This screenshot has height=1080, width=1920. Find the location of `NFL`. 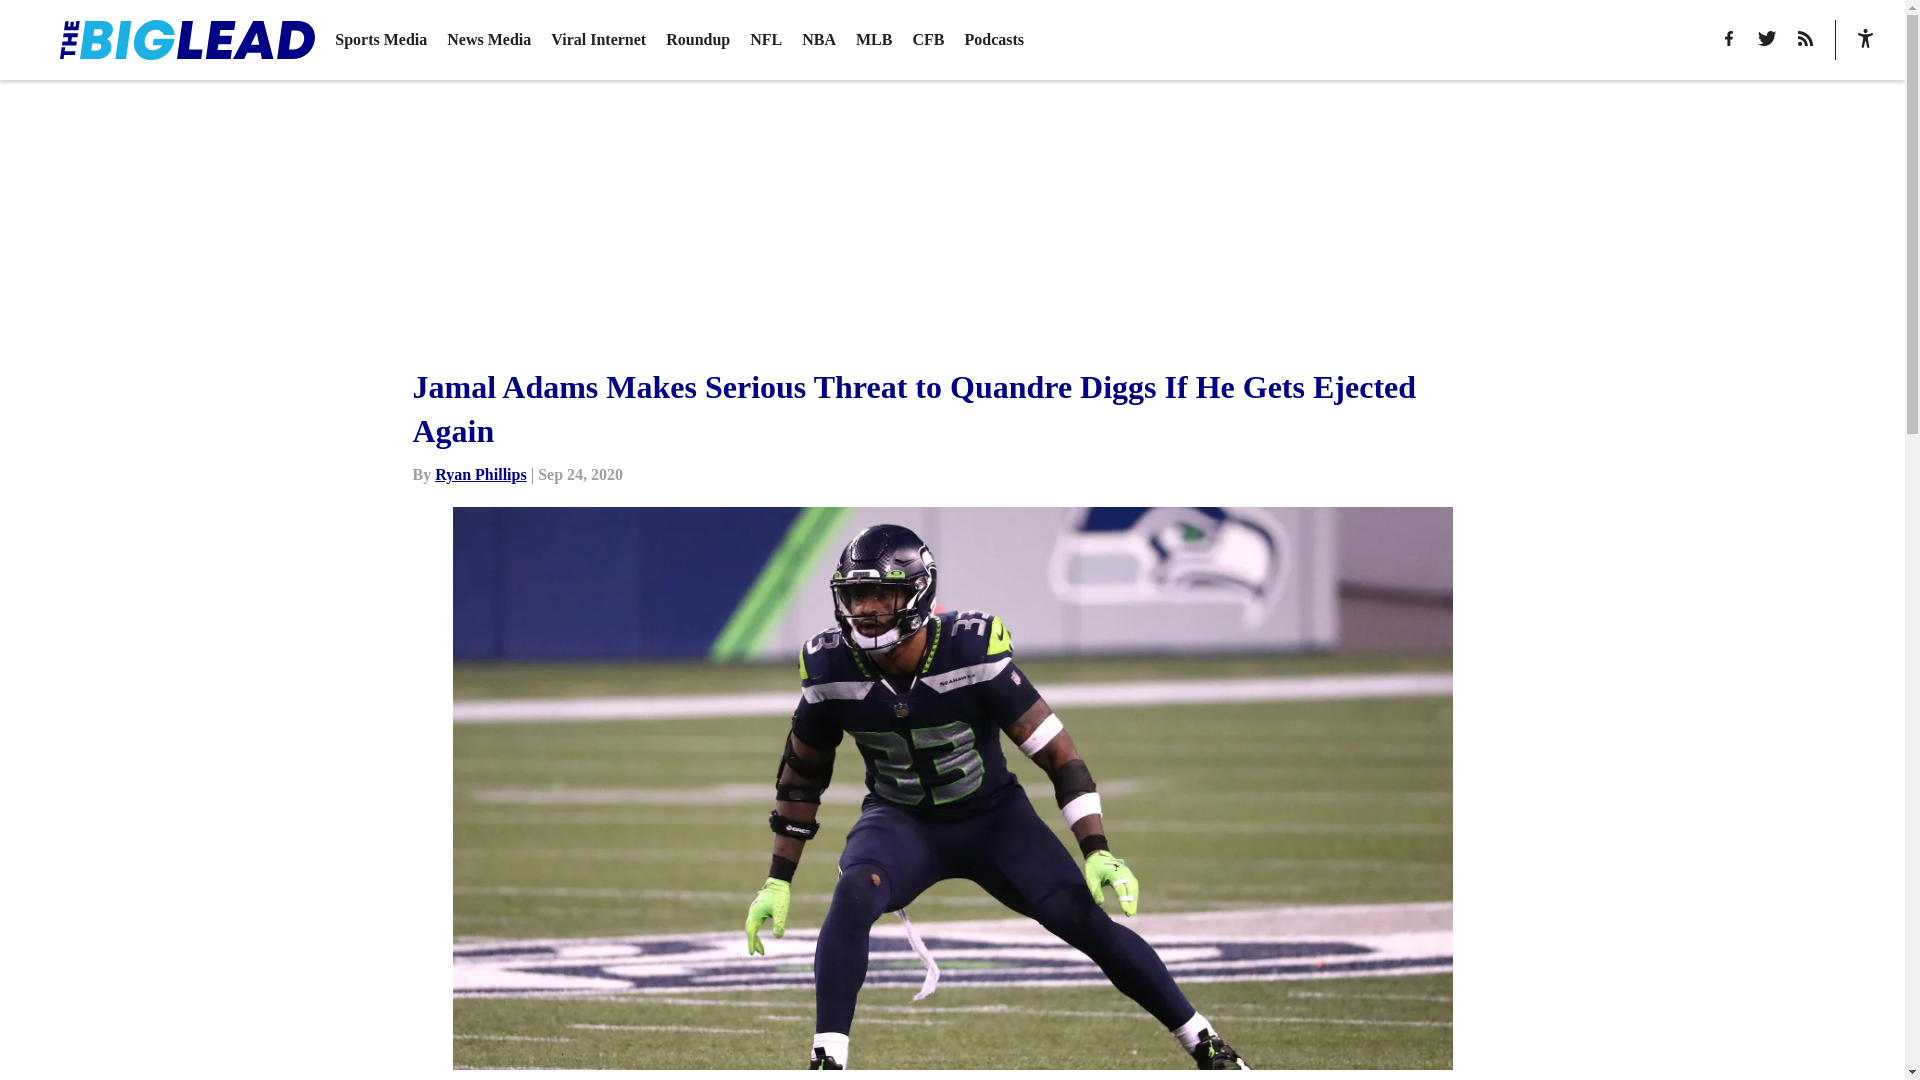

NFL is located at coordinates (766, 40).